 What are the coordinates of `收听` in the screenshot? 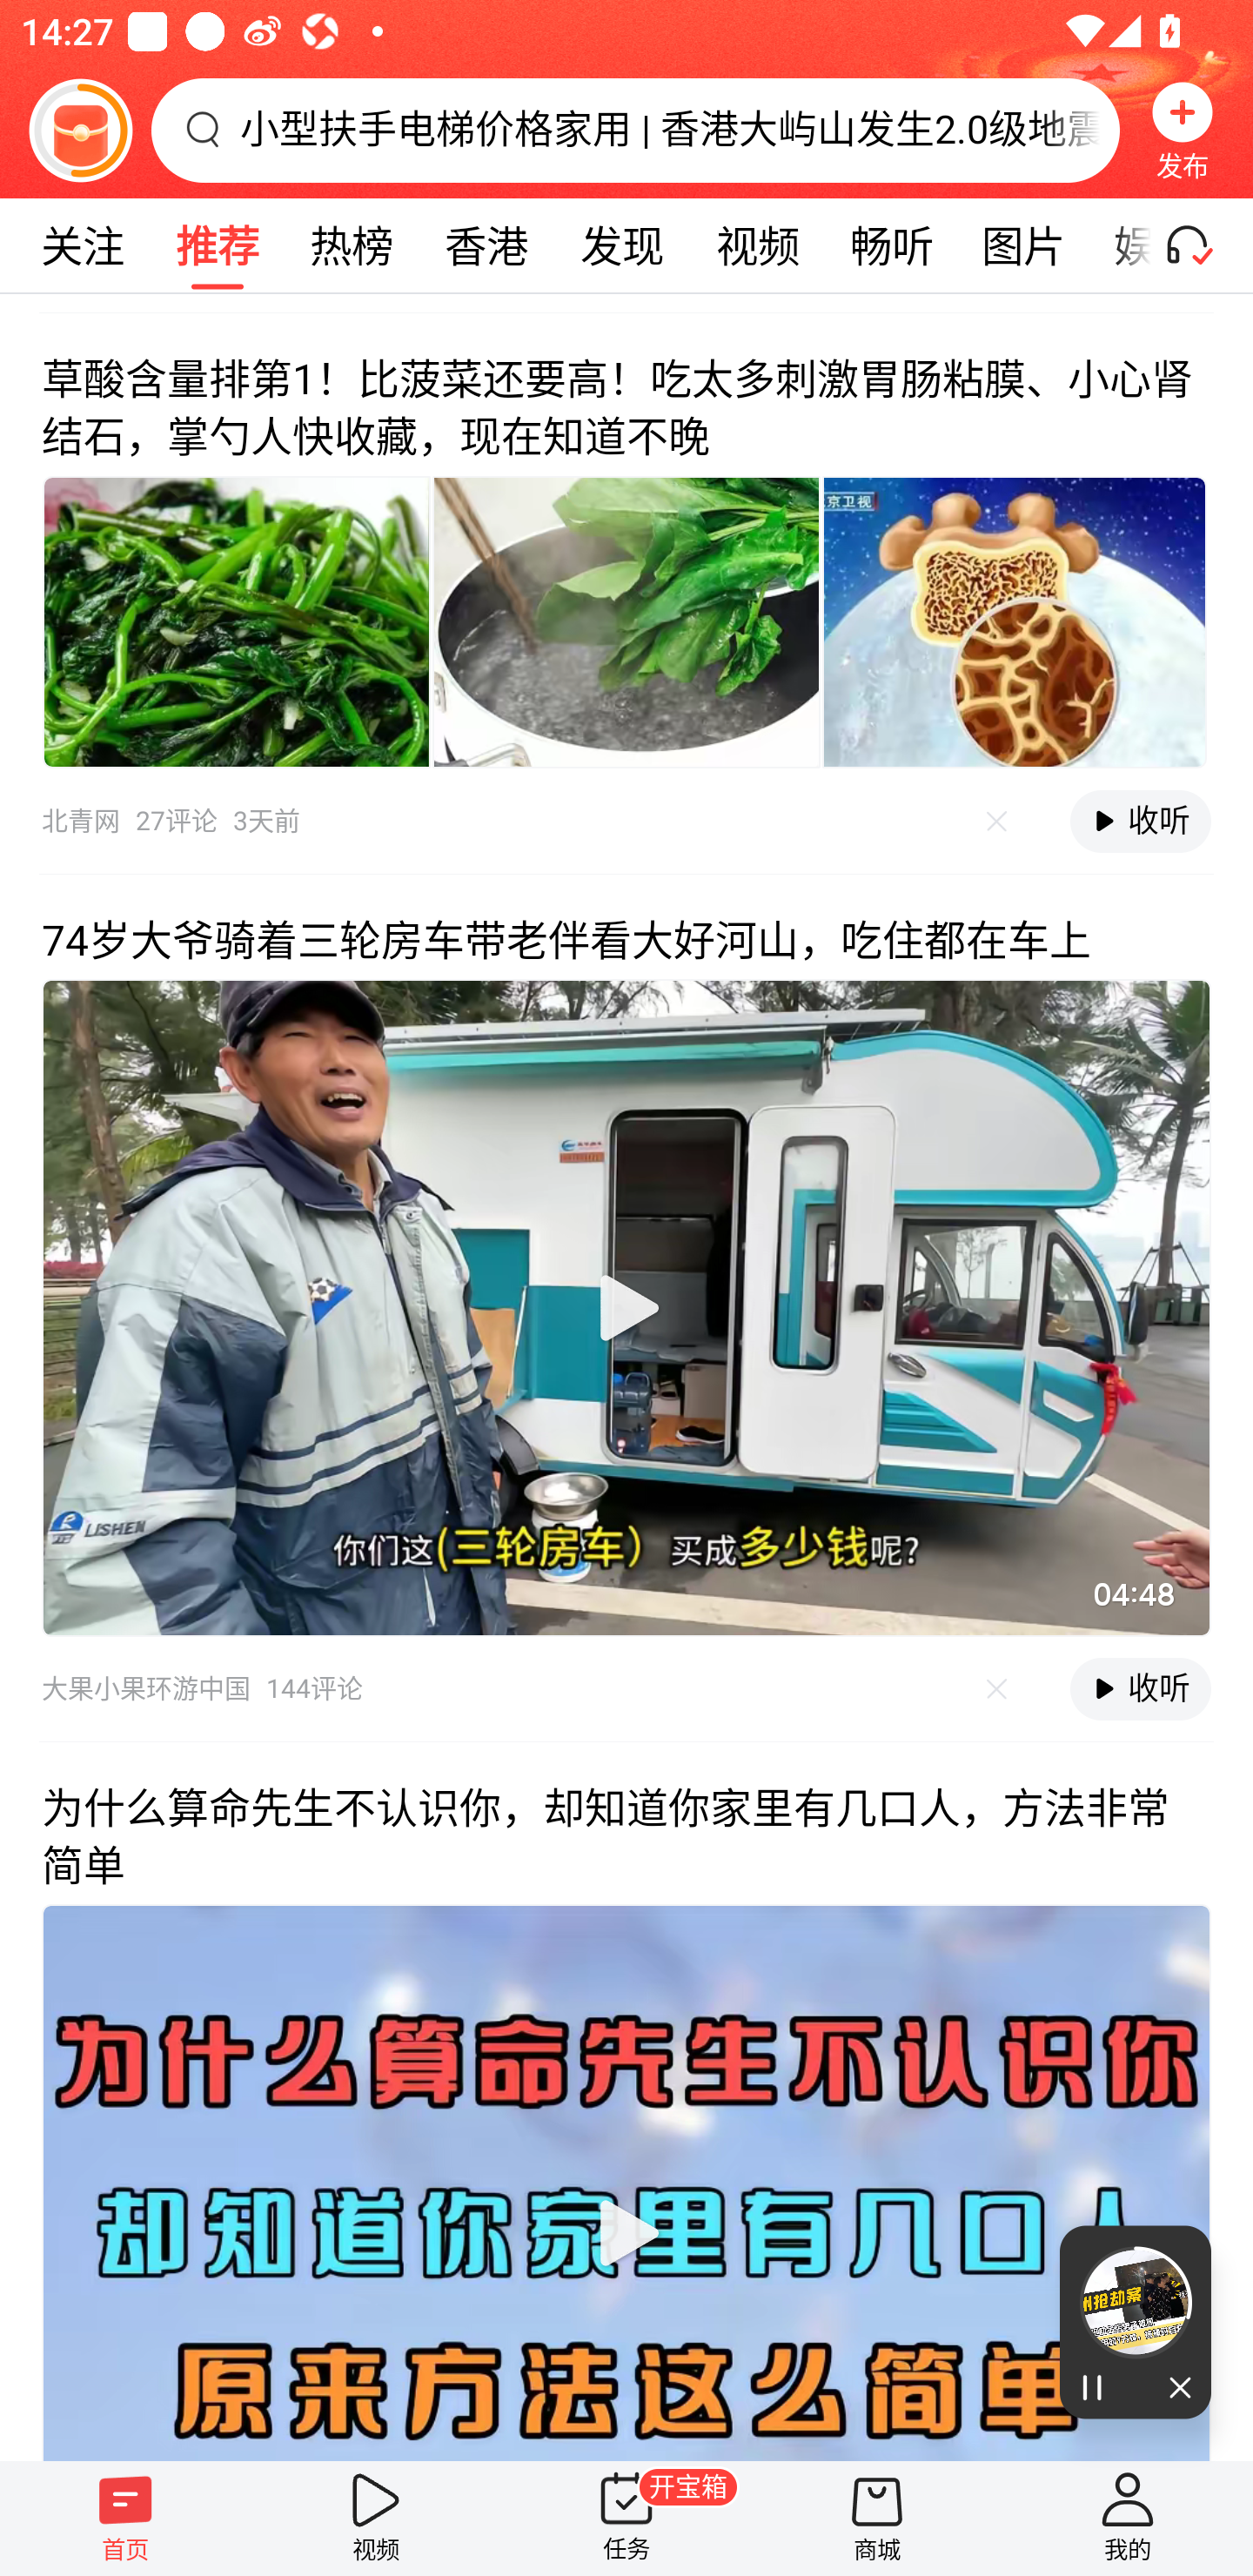 It's located at (1140, 822).